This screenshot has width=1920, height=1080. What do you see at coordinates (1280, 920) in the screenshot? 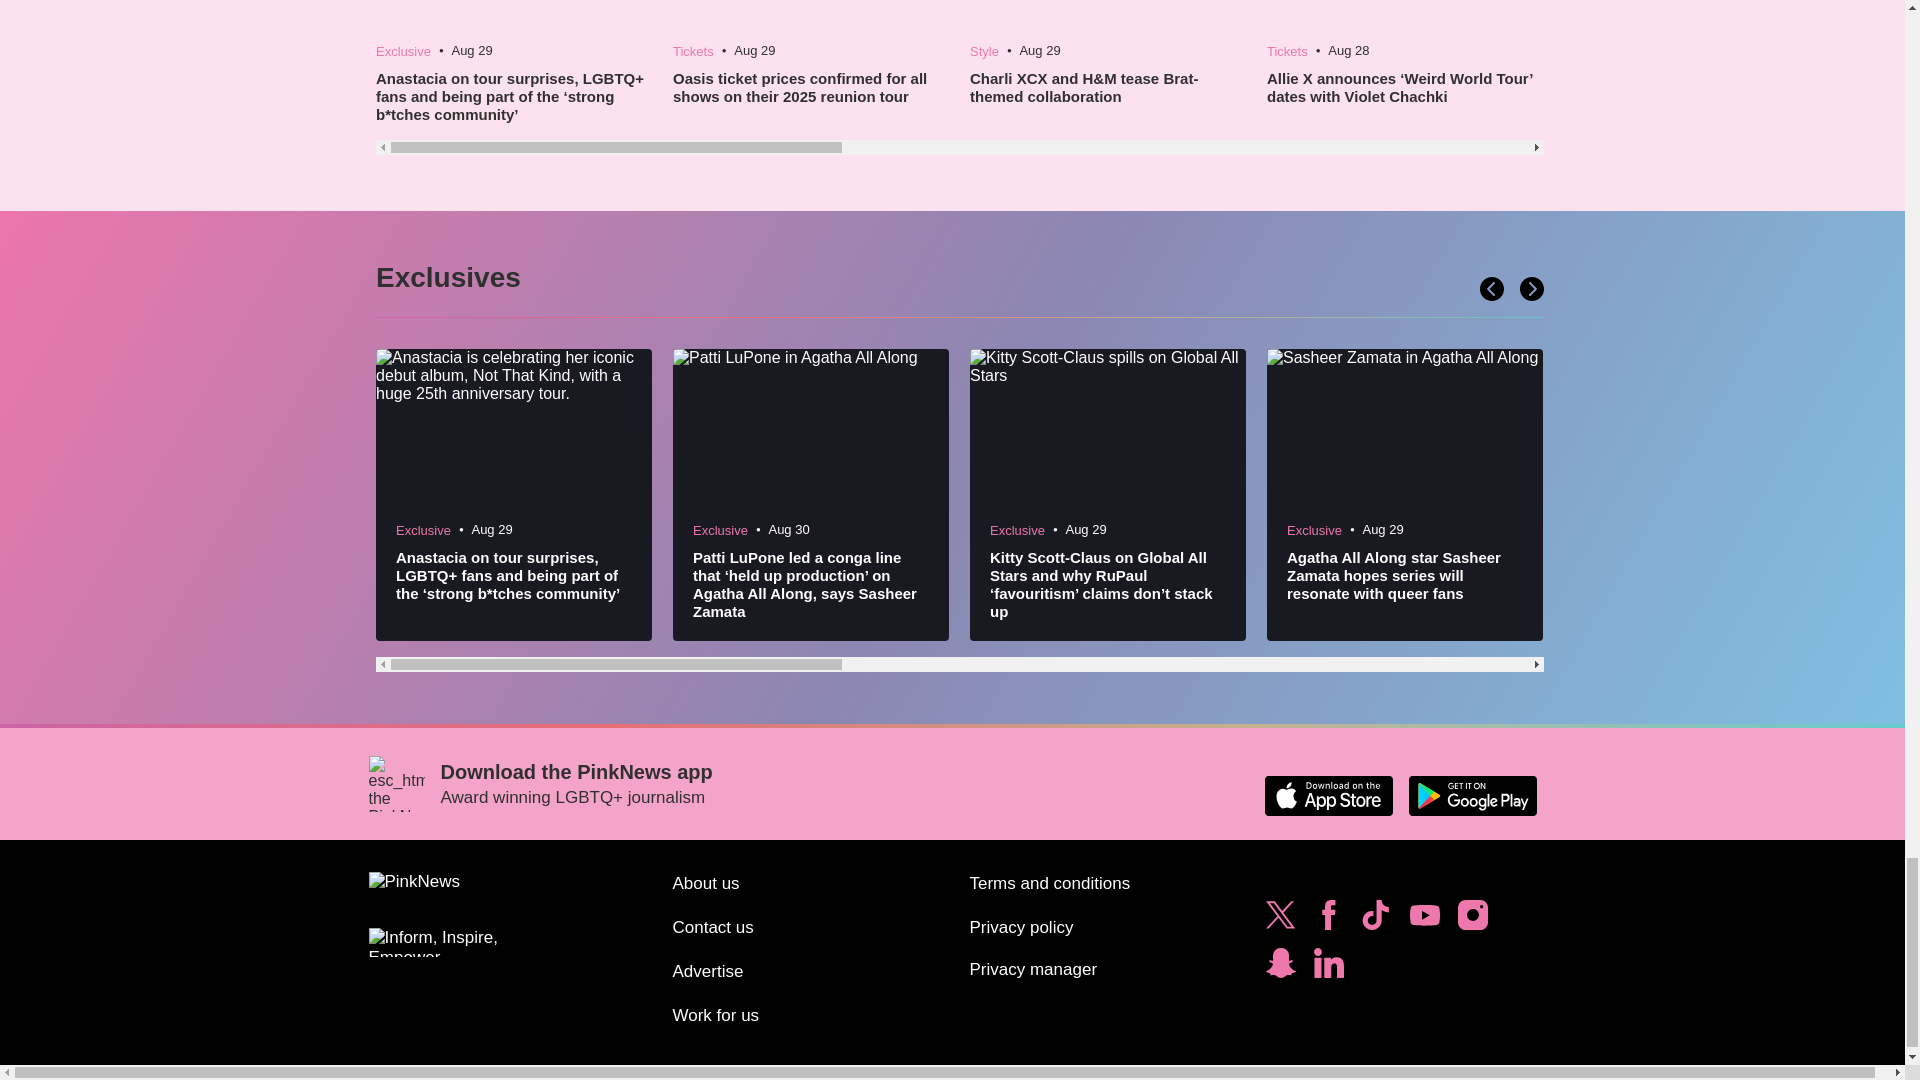
I see `Follow PinkNews on Twitter` at bounding box center [1280, 920].